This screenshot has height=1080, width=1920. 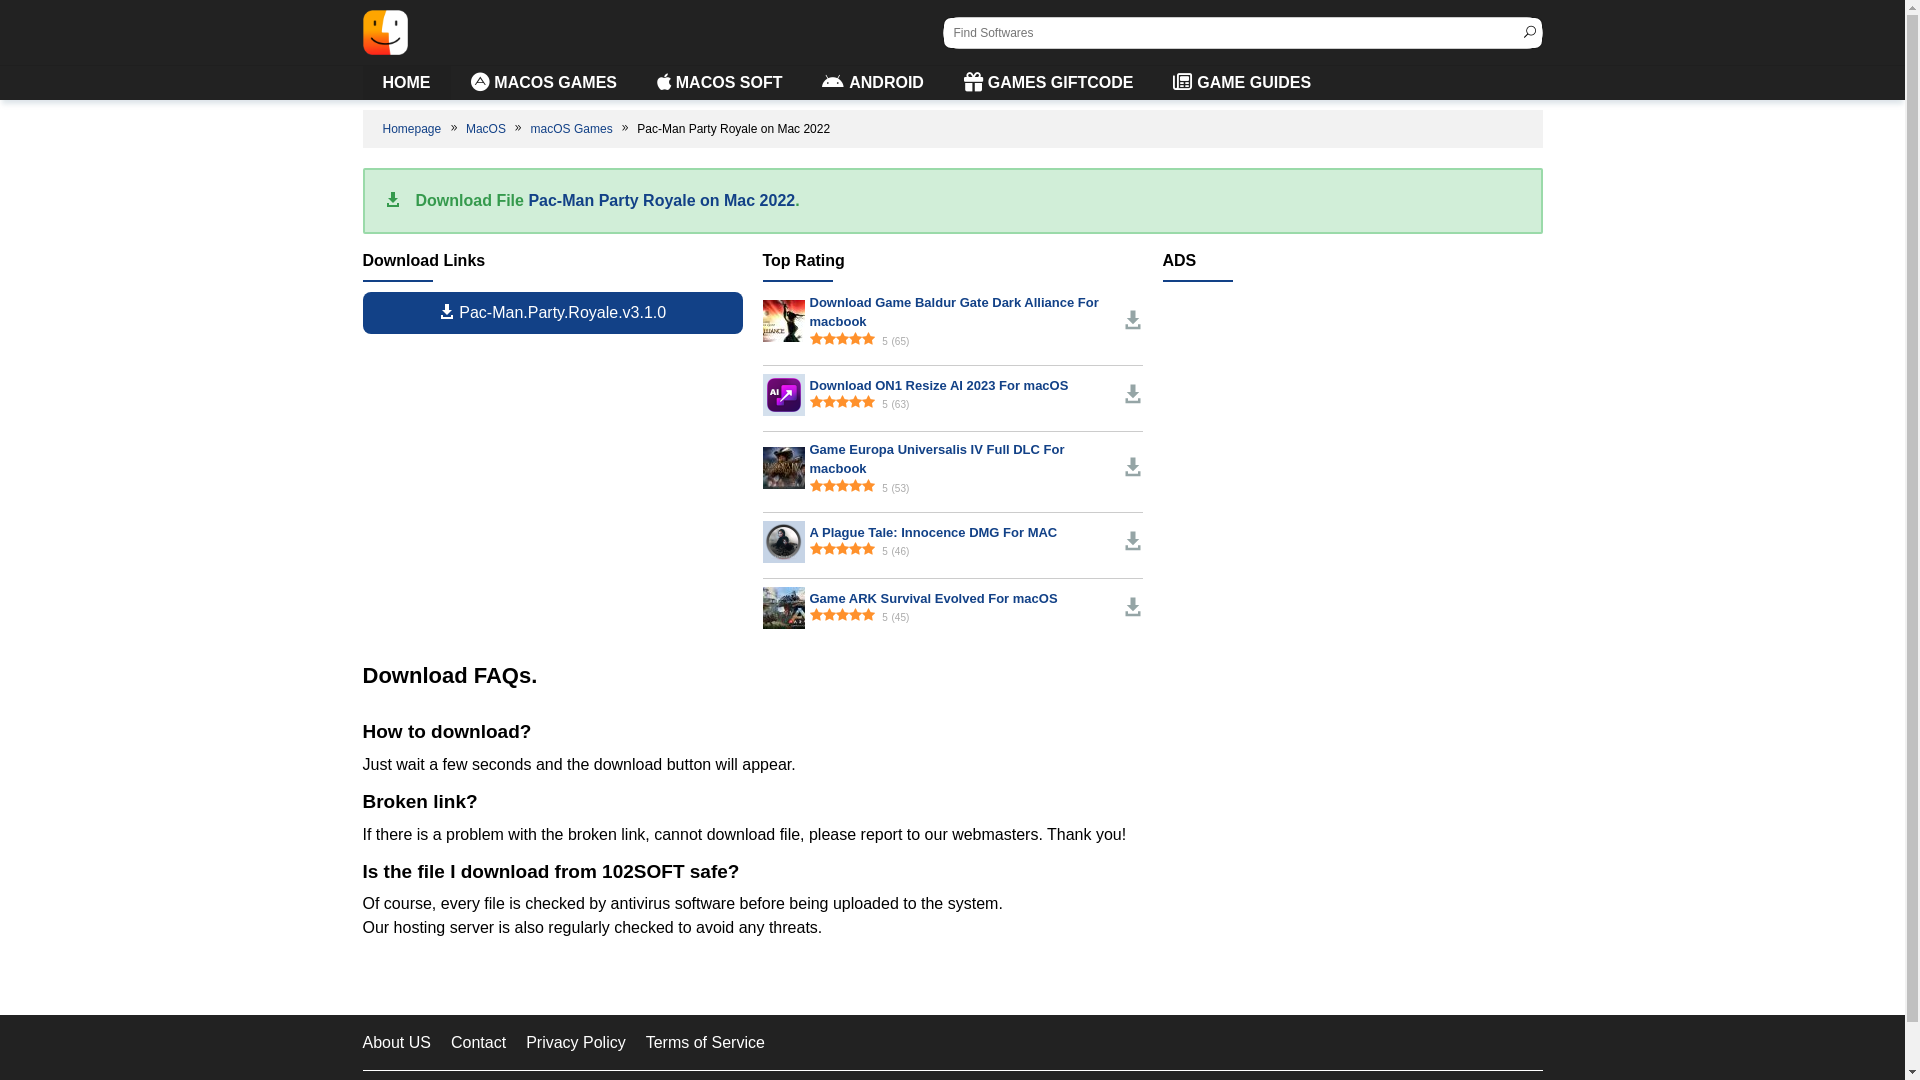 What do you see at coordinates (487, 129) in the screenshot?
I see `MacOS` at bounding box center [487, 129].